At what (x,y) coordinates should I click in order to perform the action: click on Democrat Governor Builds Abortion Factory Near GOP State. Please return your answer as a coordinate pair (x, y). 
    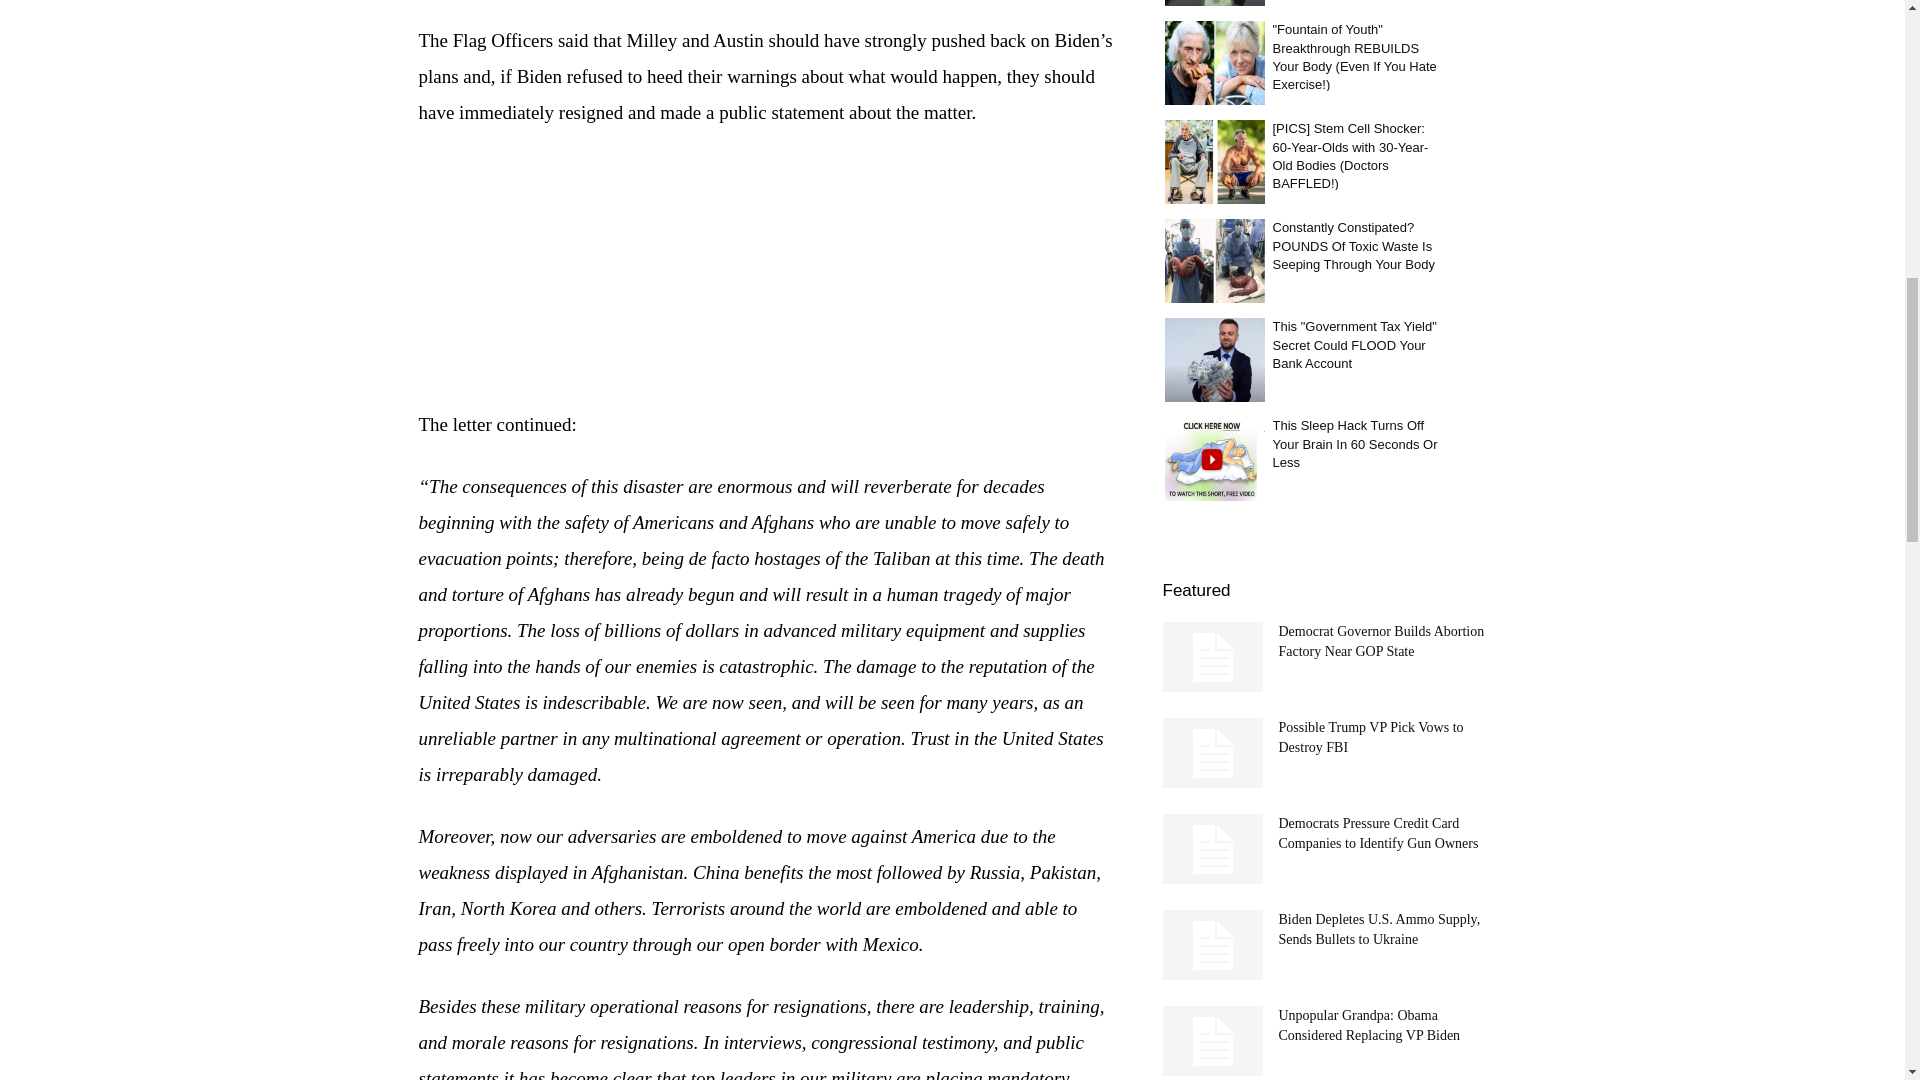
    Looking at the image, I should click on (1211, 657).